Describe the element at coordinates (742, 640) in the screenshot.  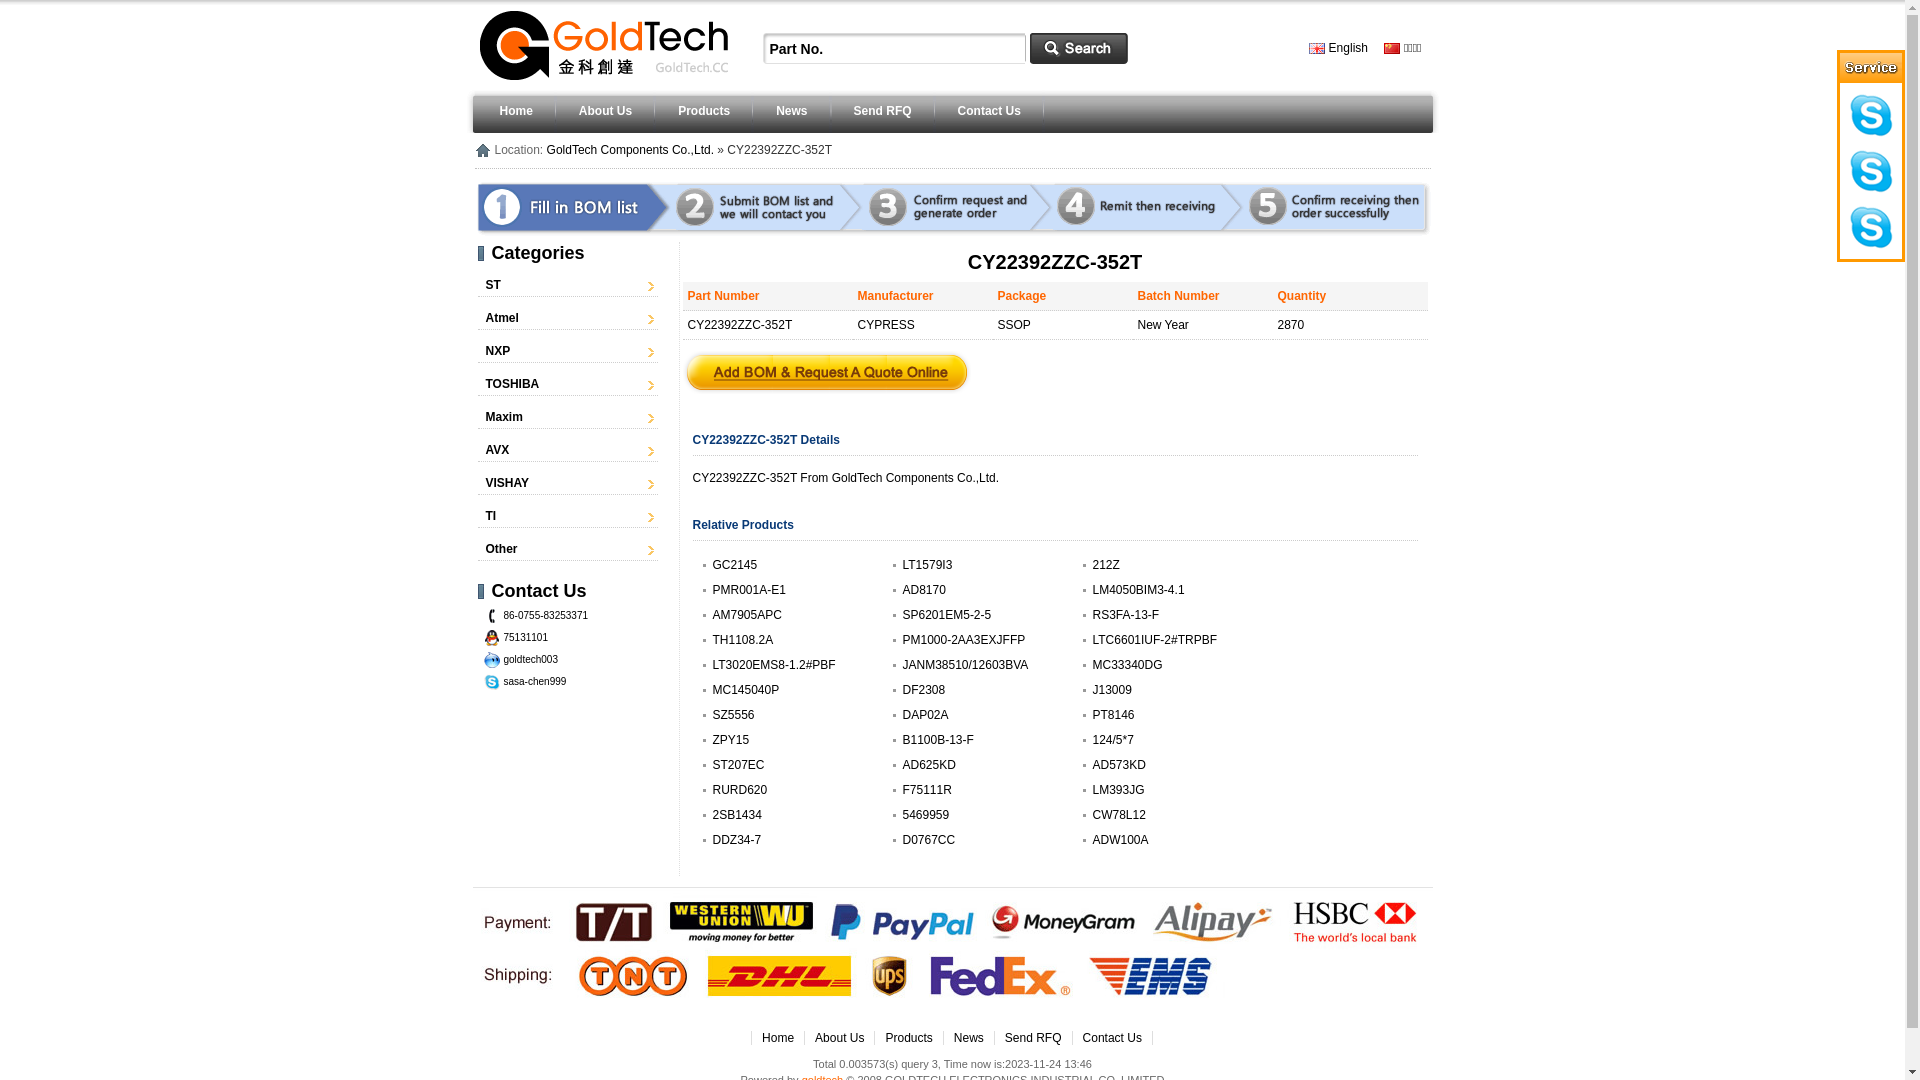
I see `TH1108.2A` at that location.